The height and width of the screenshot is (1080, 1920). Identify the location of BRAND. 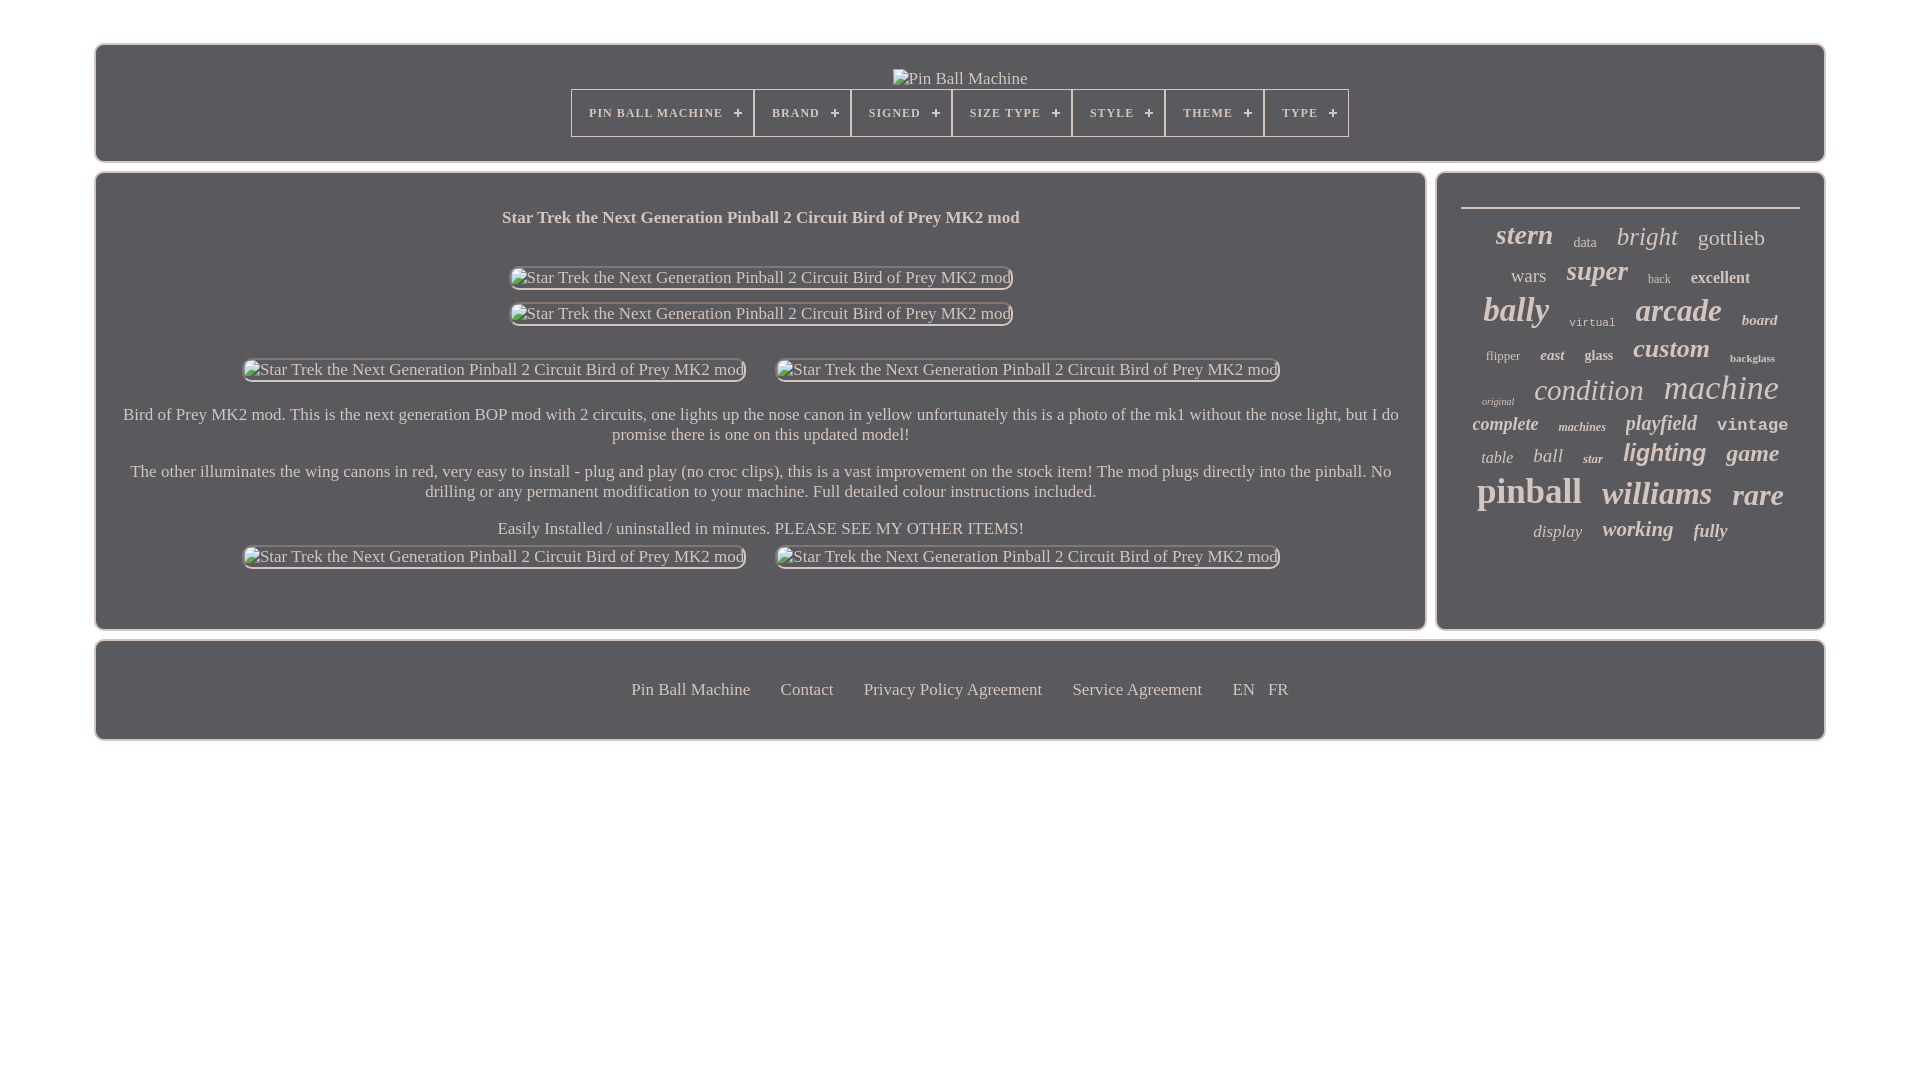
(802, 112).